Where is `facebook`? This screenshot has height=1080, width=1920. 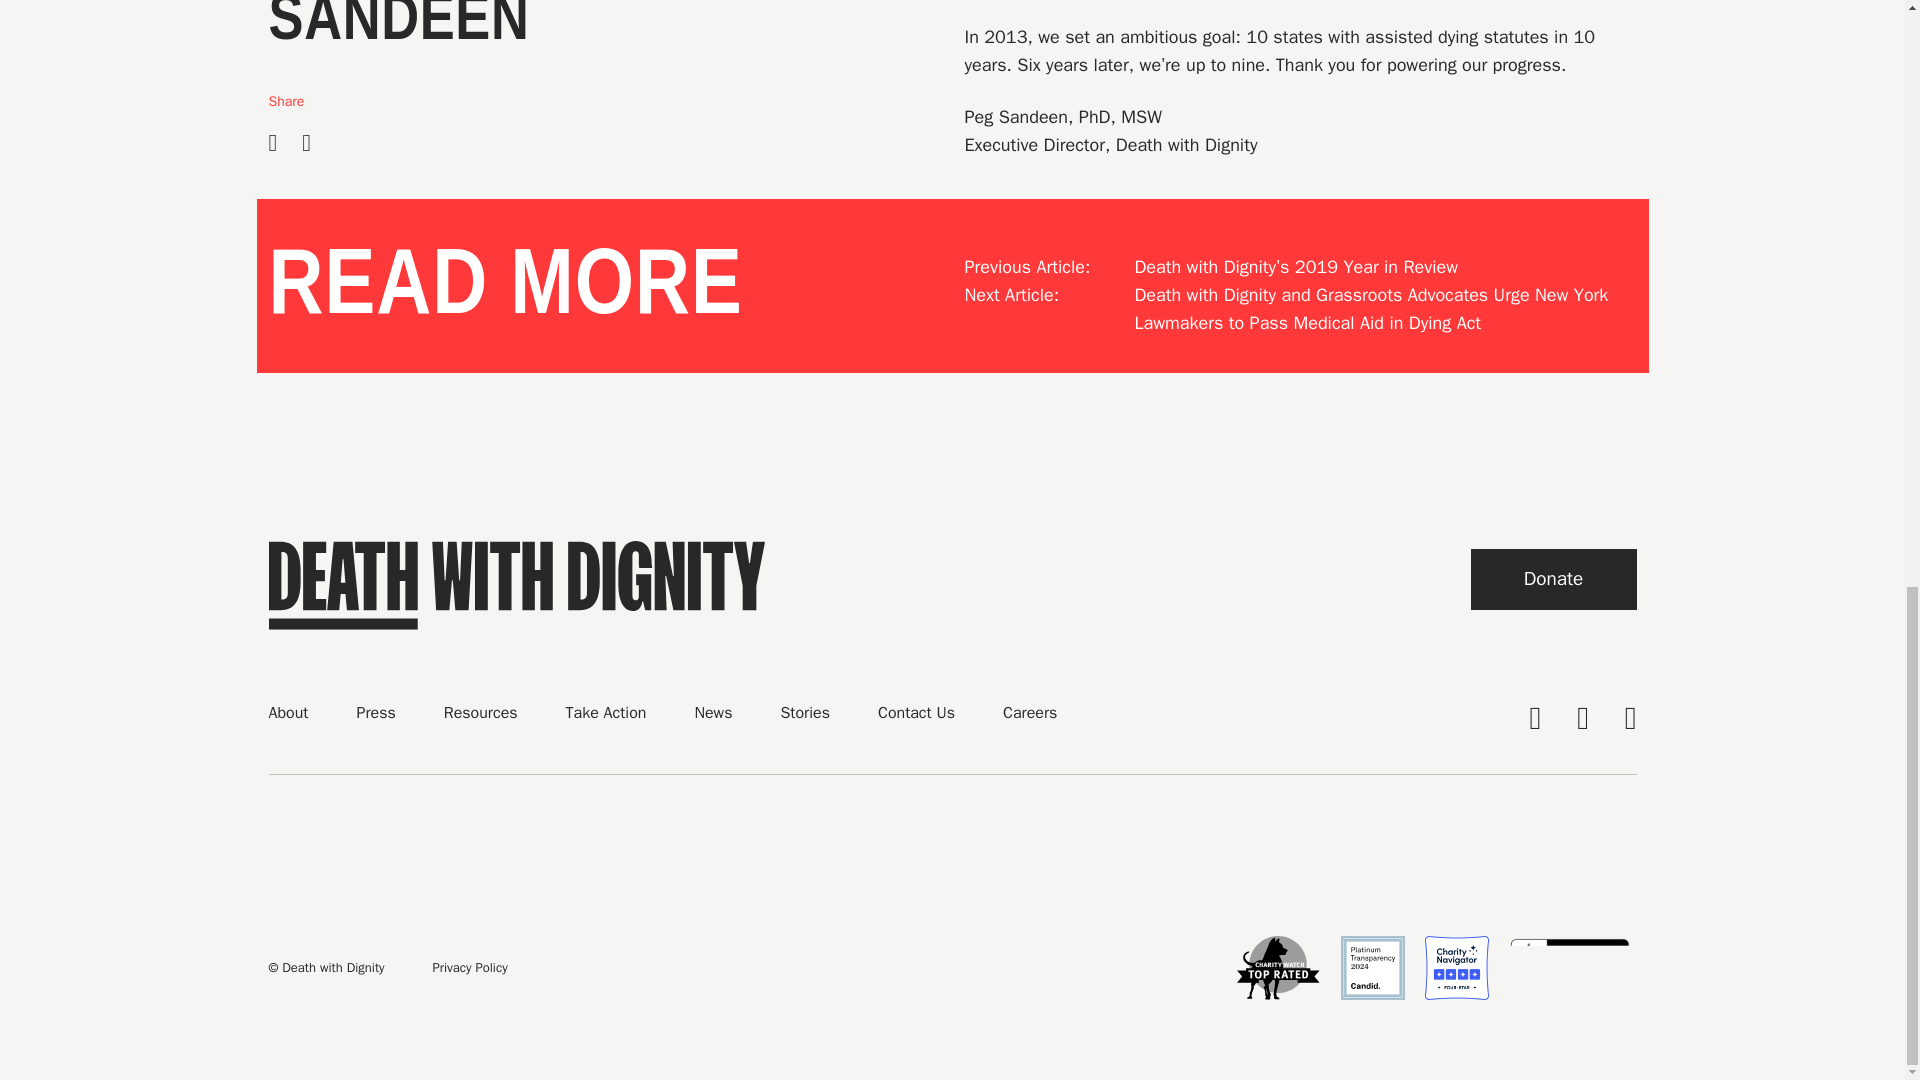 facebook is located at coordinates (1534, 718).